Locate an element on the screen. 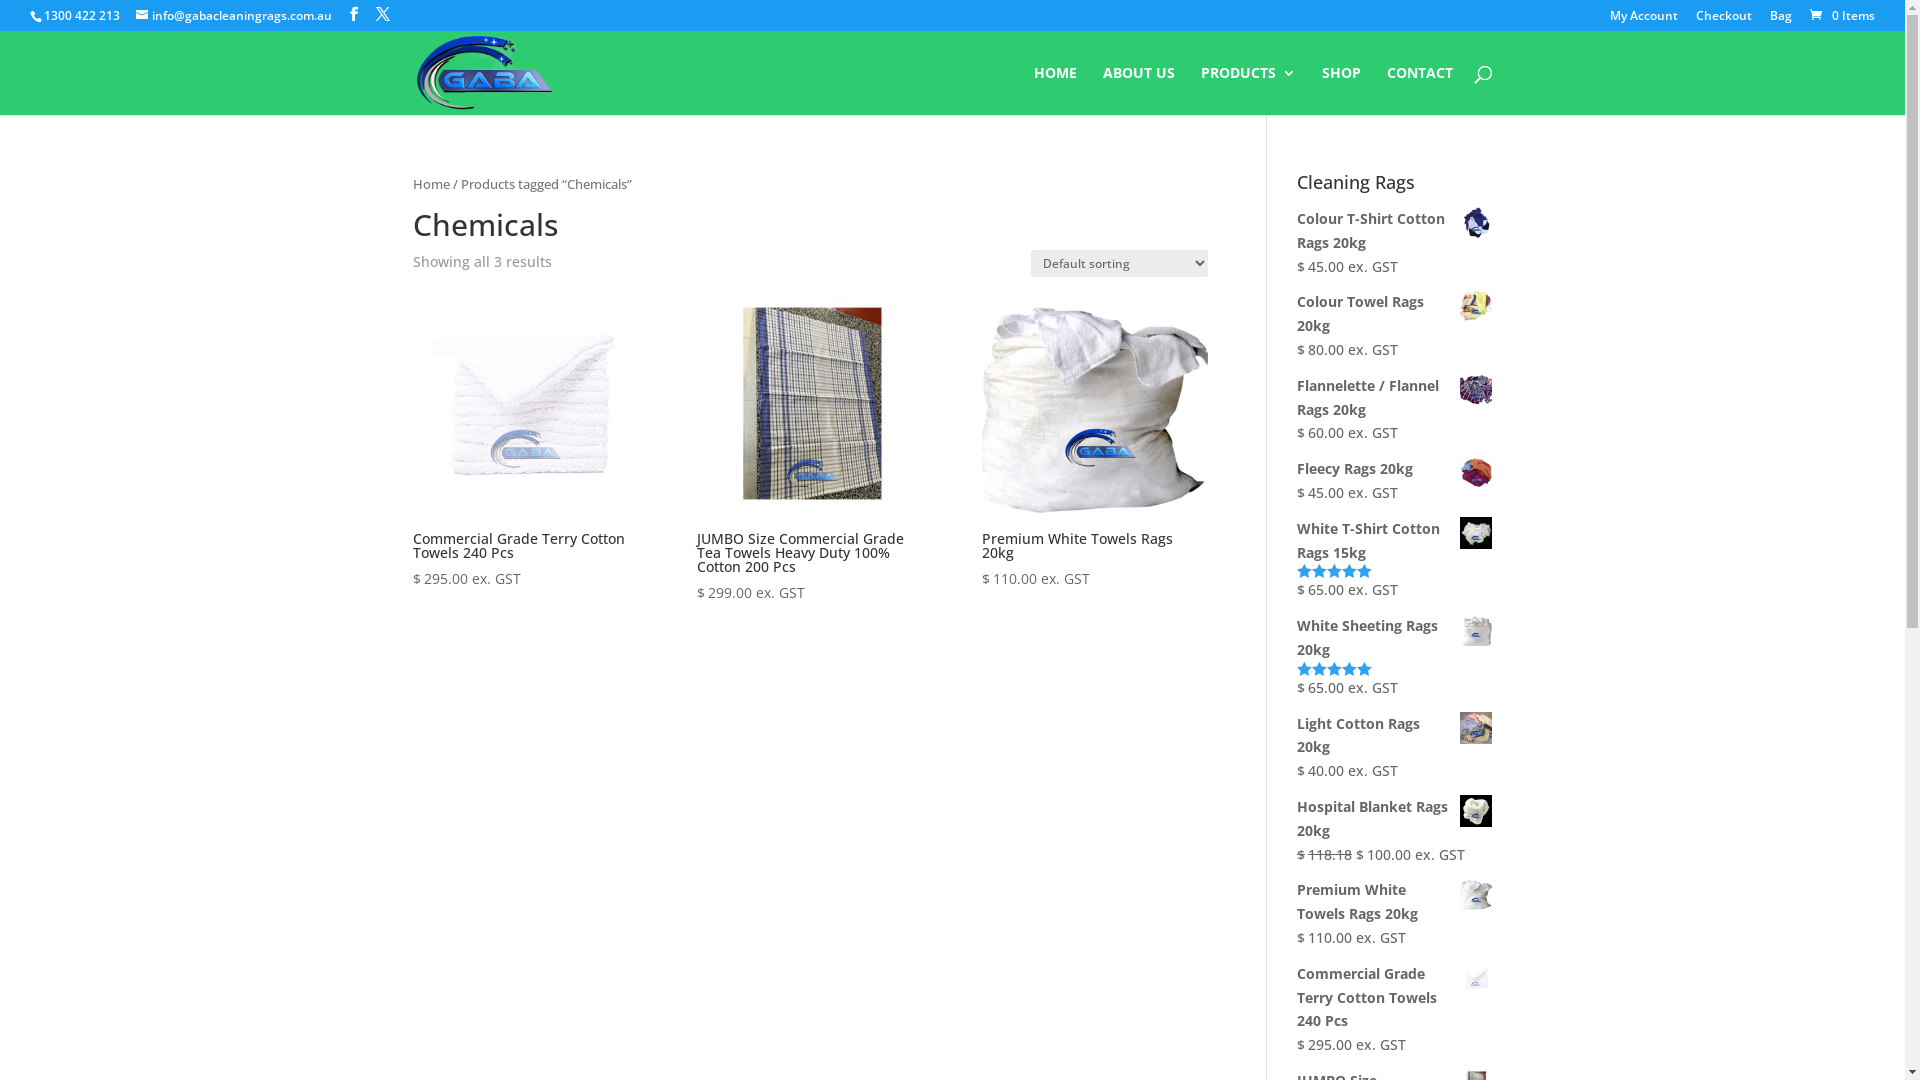  HOME is located at coordinates (1056, 90).